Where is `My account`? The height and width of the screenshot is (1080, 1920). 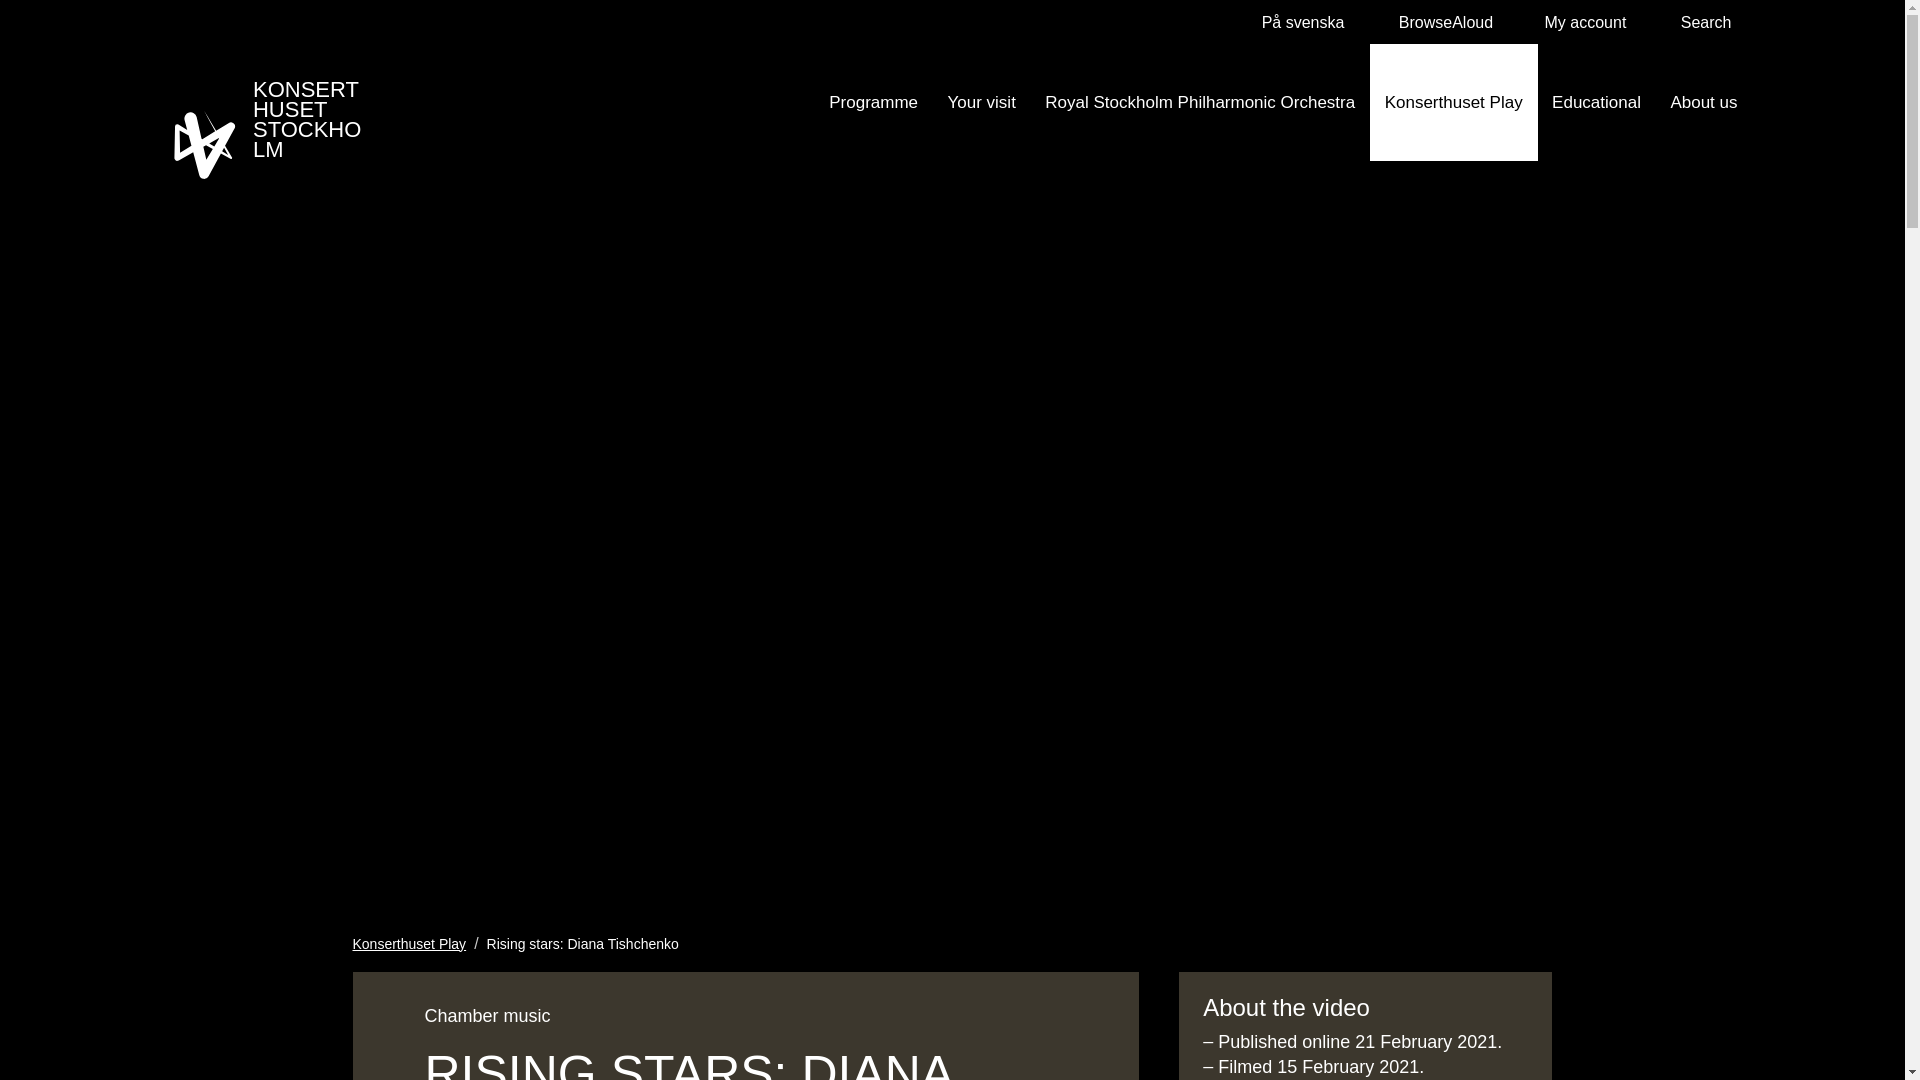 My account is located at coordinates (1576, 22).